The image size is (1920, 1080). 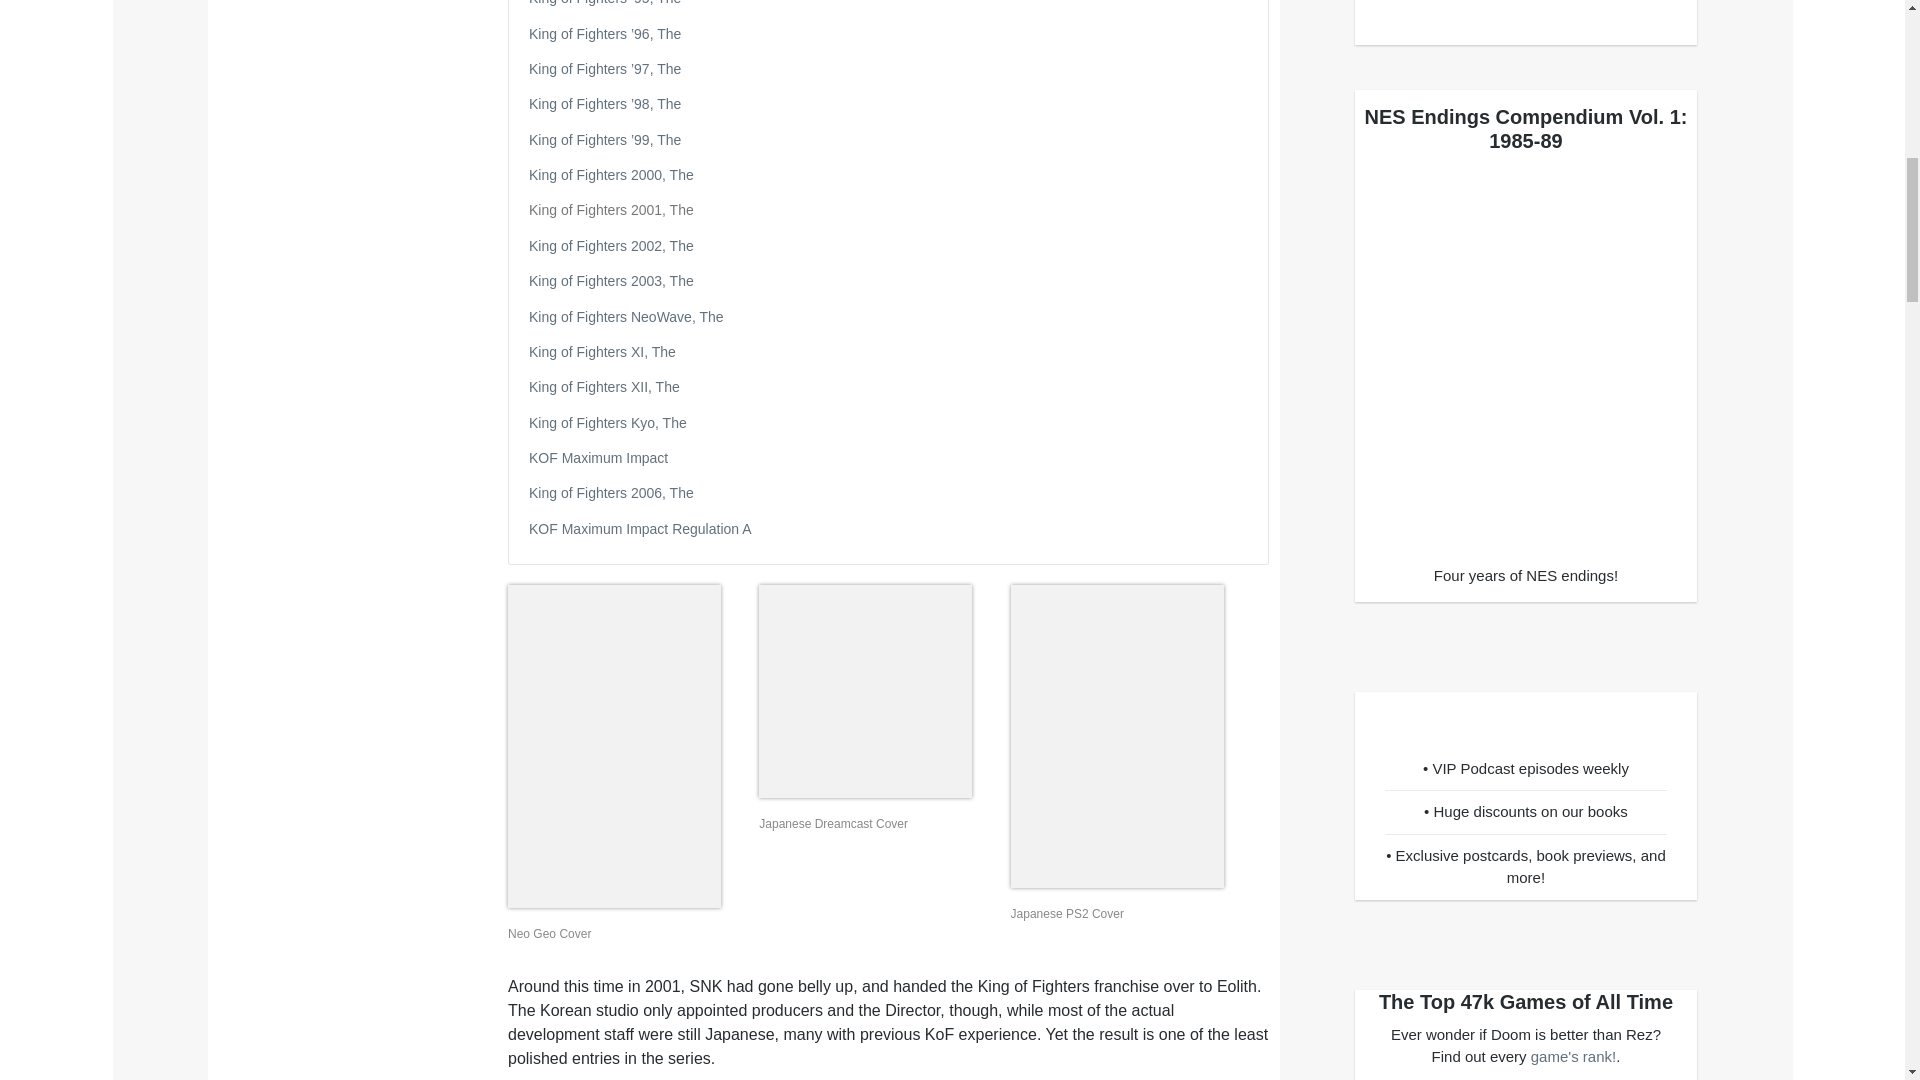 What do you see at coordinates (611, 281) in the screenshot?
I see `King of Fighters 2003, The` at bounding box center [611, 281].